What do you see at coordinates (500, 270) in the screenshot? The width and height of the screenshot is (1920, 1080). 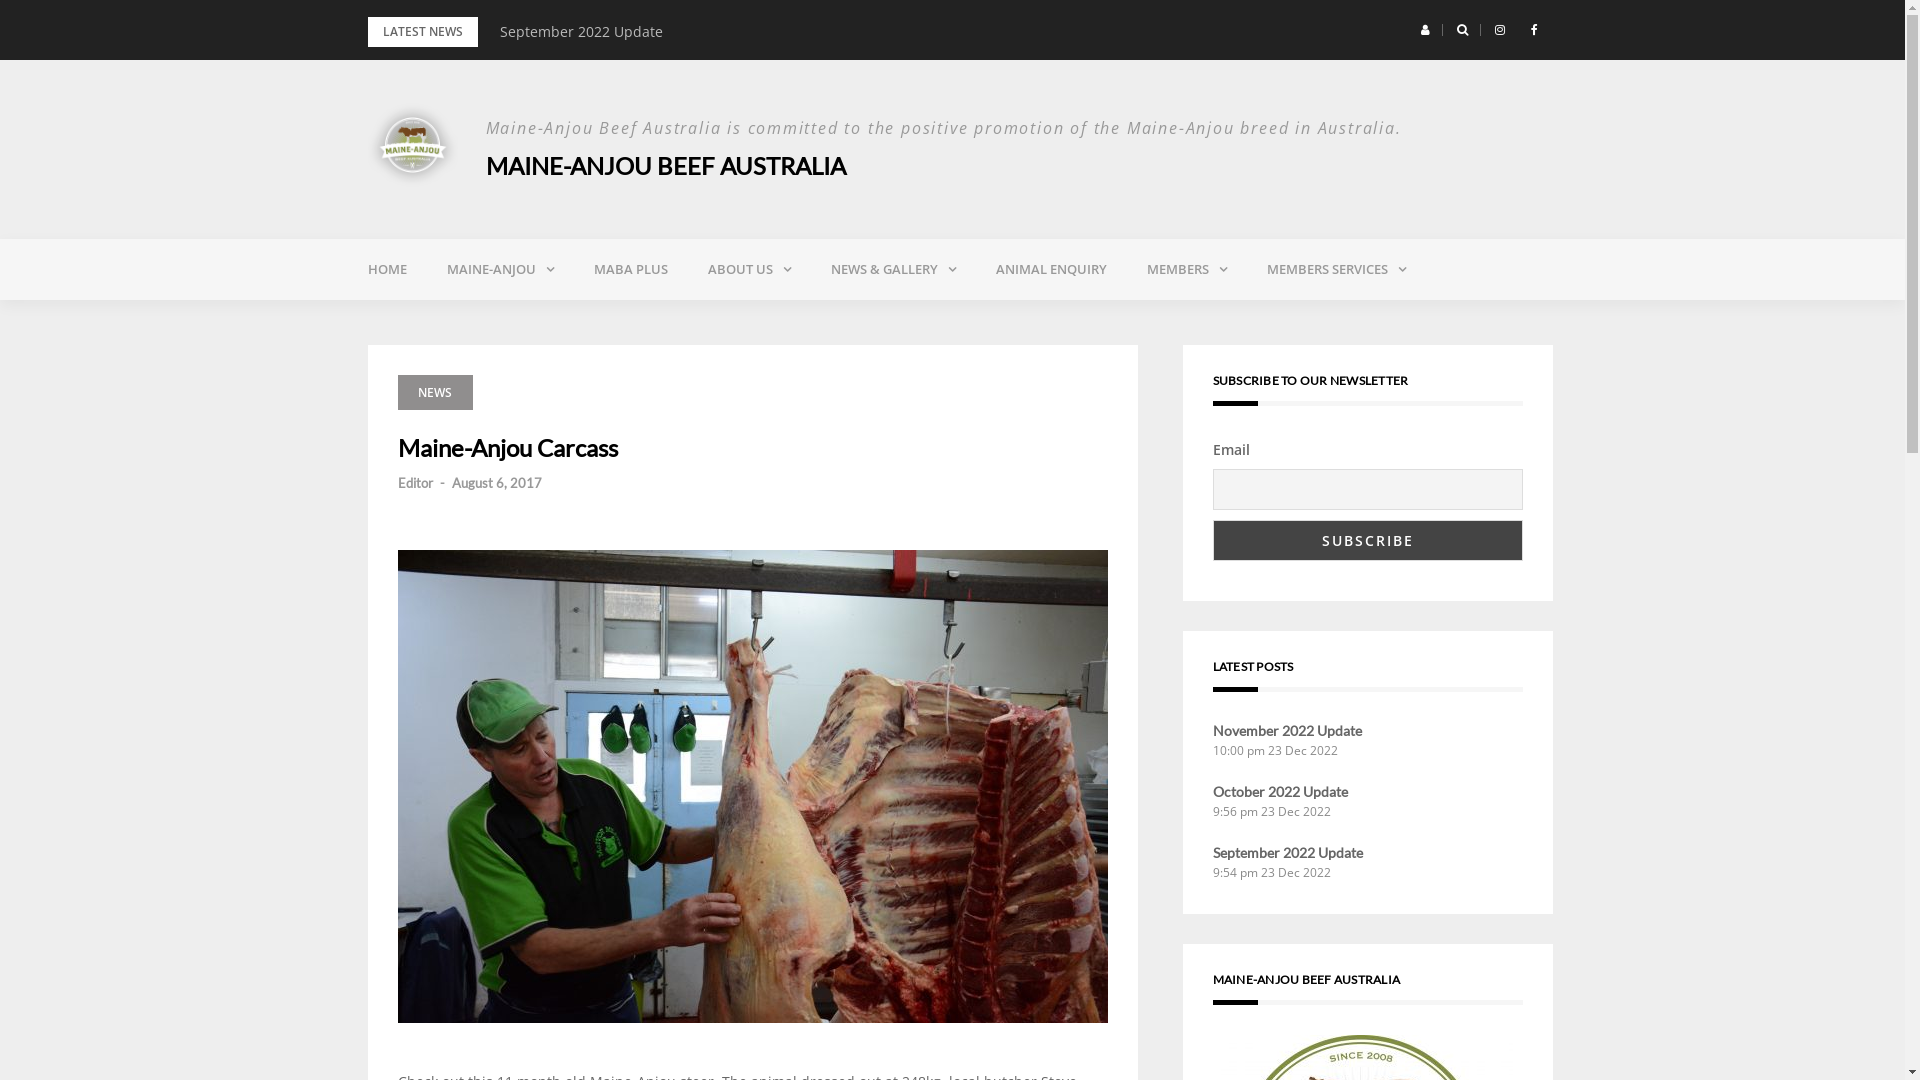 I see `MAINE-ANJOU` at bounding box center [500, 270].